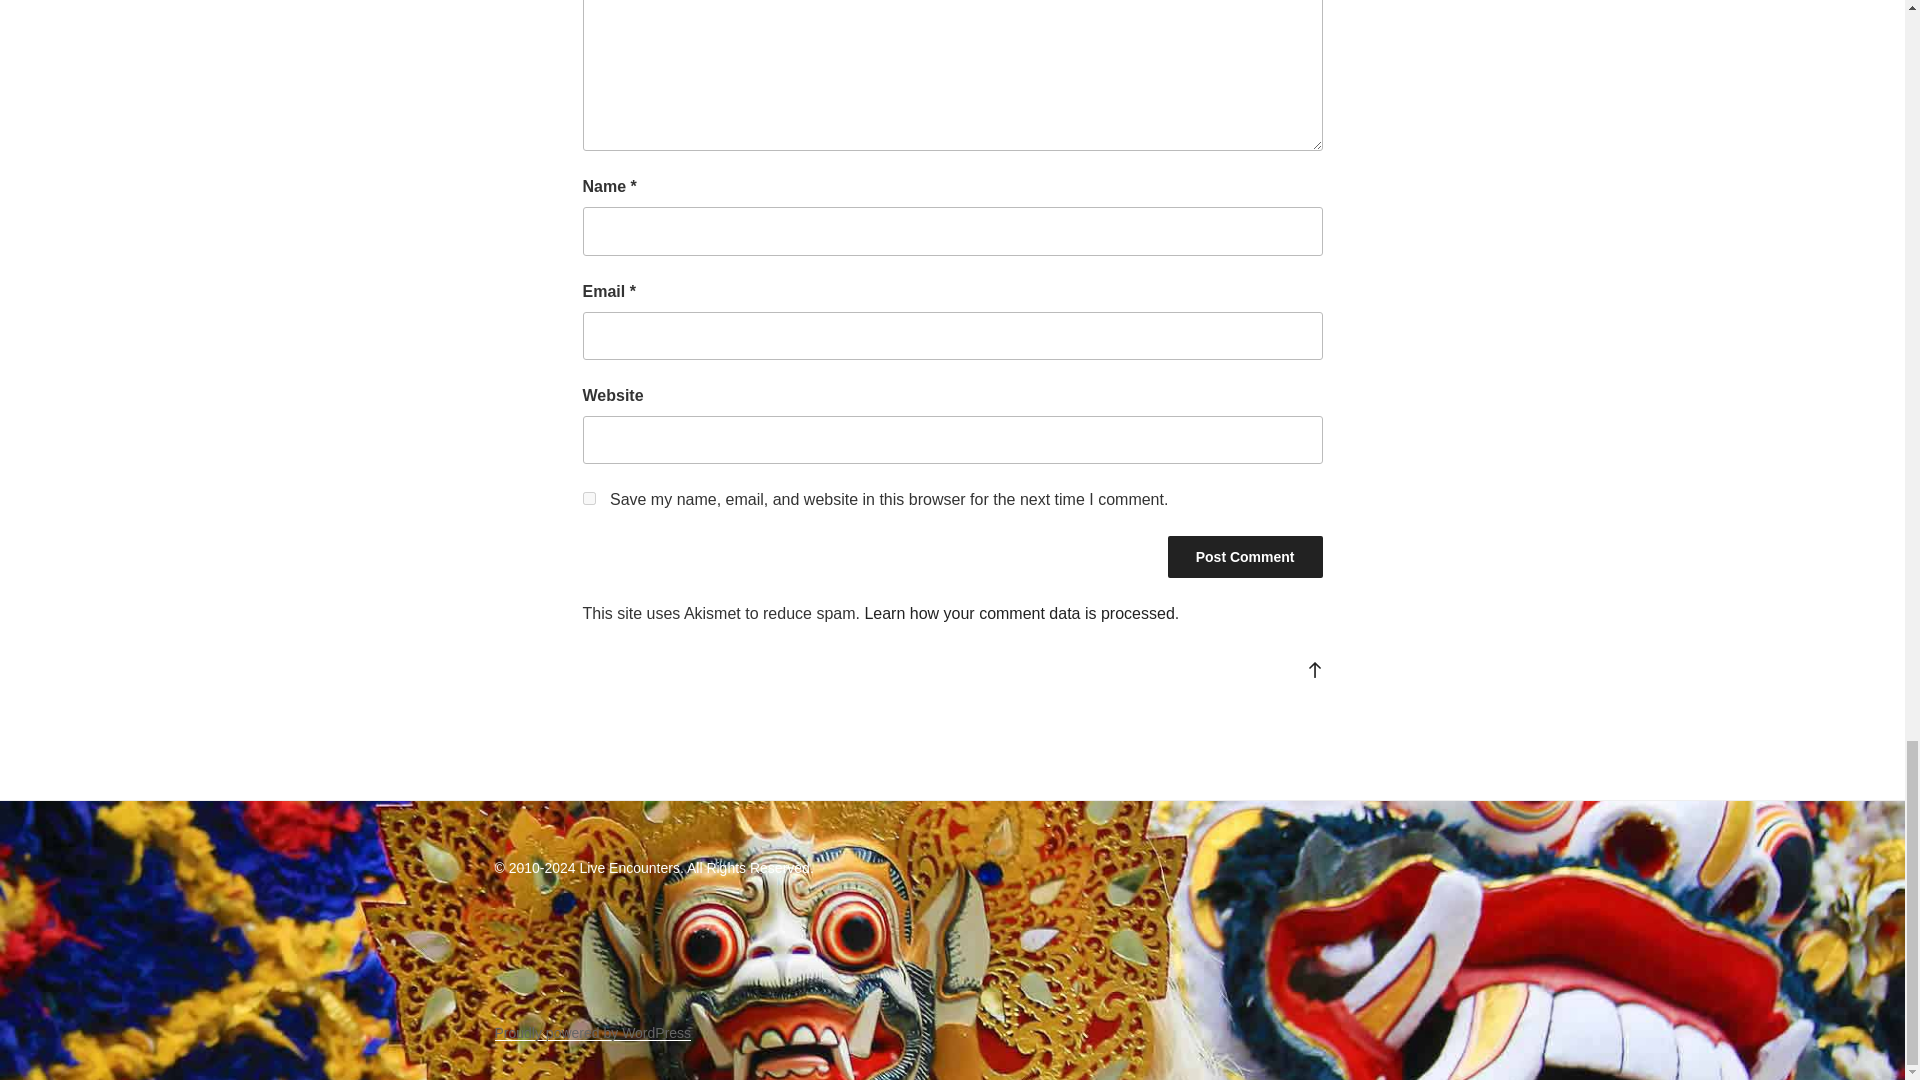  I want to click on Post Comment, so click(1244, 556).